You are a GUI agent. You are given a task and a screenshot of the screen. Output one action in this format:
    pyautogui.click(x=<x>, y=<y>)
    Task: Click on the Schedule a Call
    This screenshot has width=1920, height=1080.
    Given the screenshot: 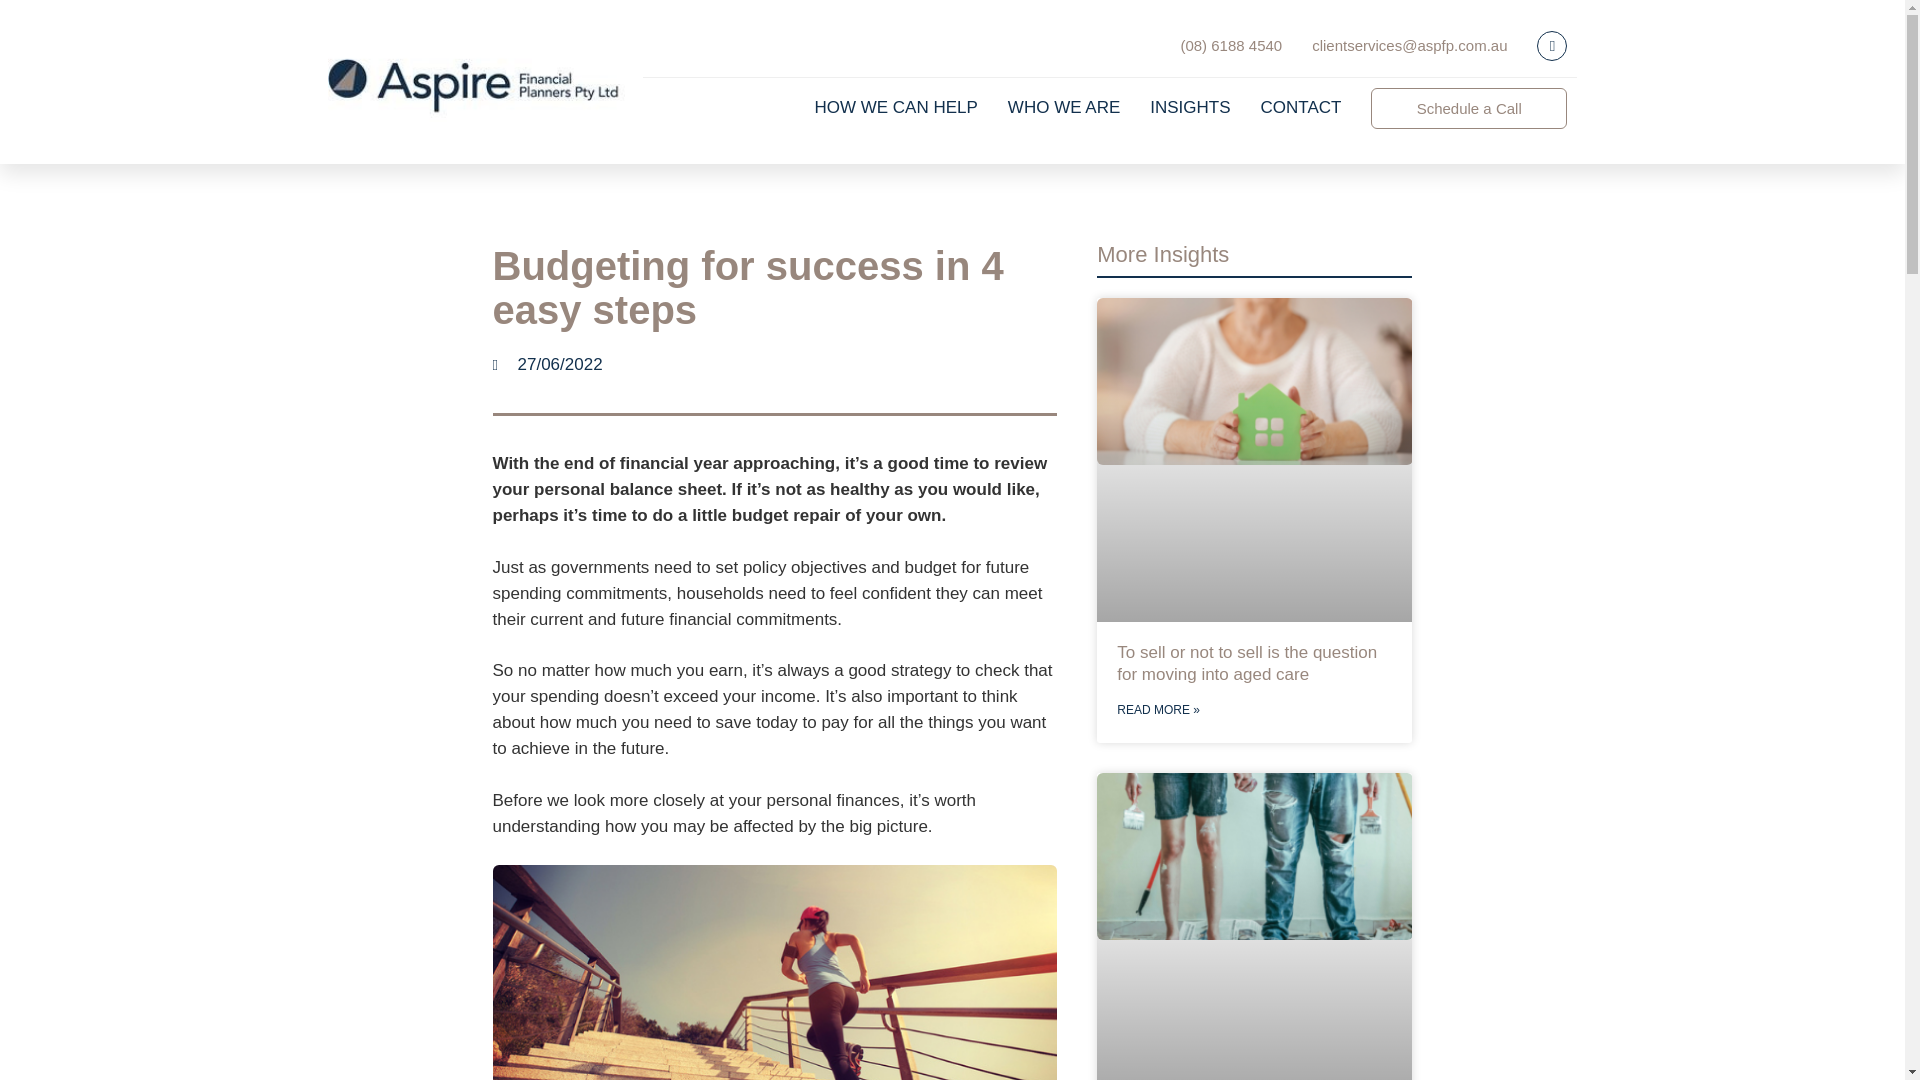 What is the action you would take?
    pyautogui.click(x=1468, y=108)
    